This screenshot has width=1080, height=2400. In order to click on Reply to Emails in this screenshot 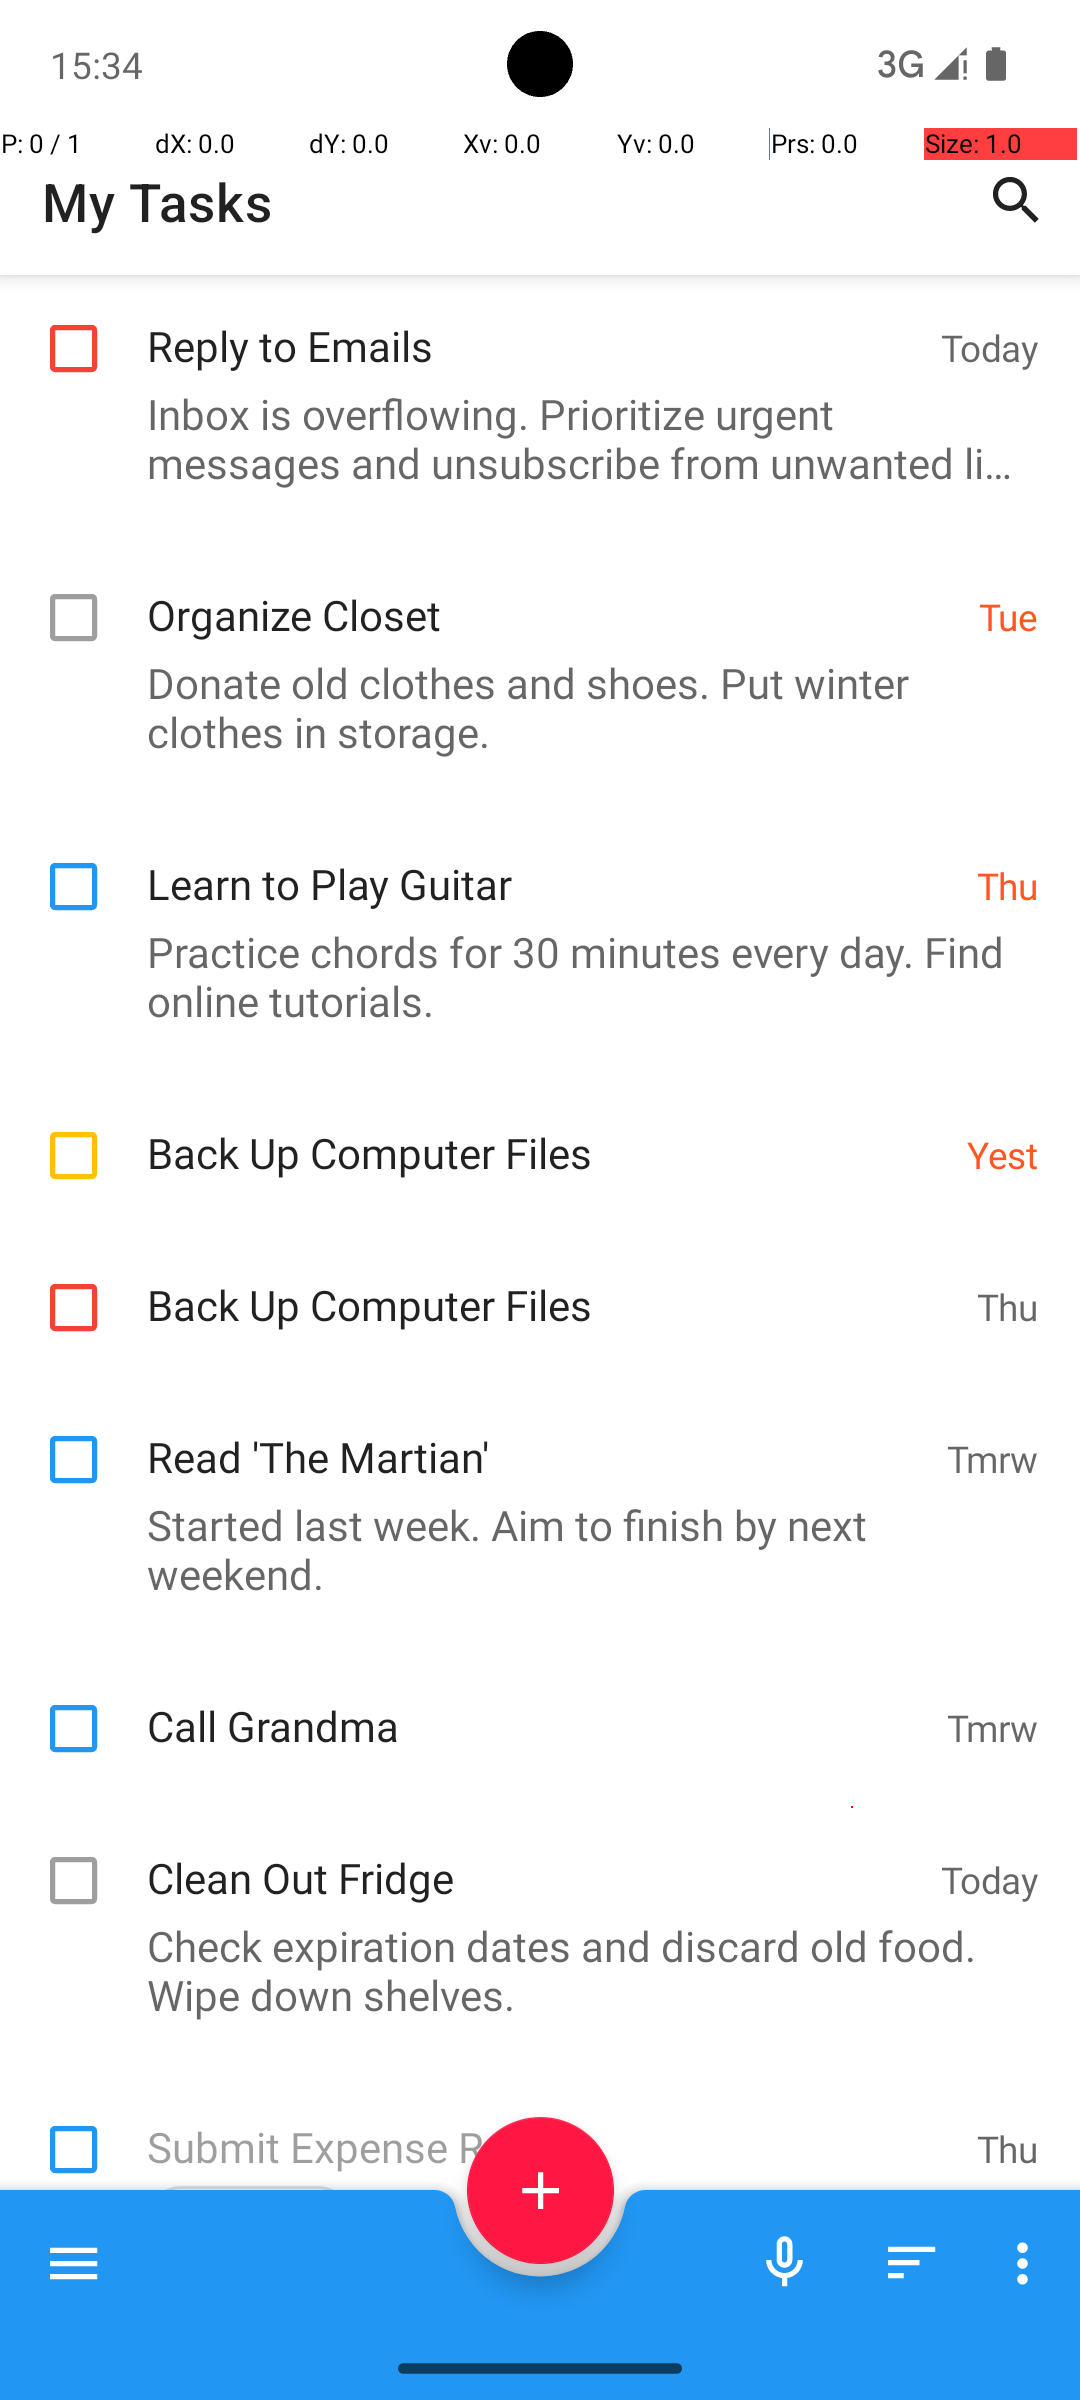, I will do `click(534, 324)`.